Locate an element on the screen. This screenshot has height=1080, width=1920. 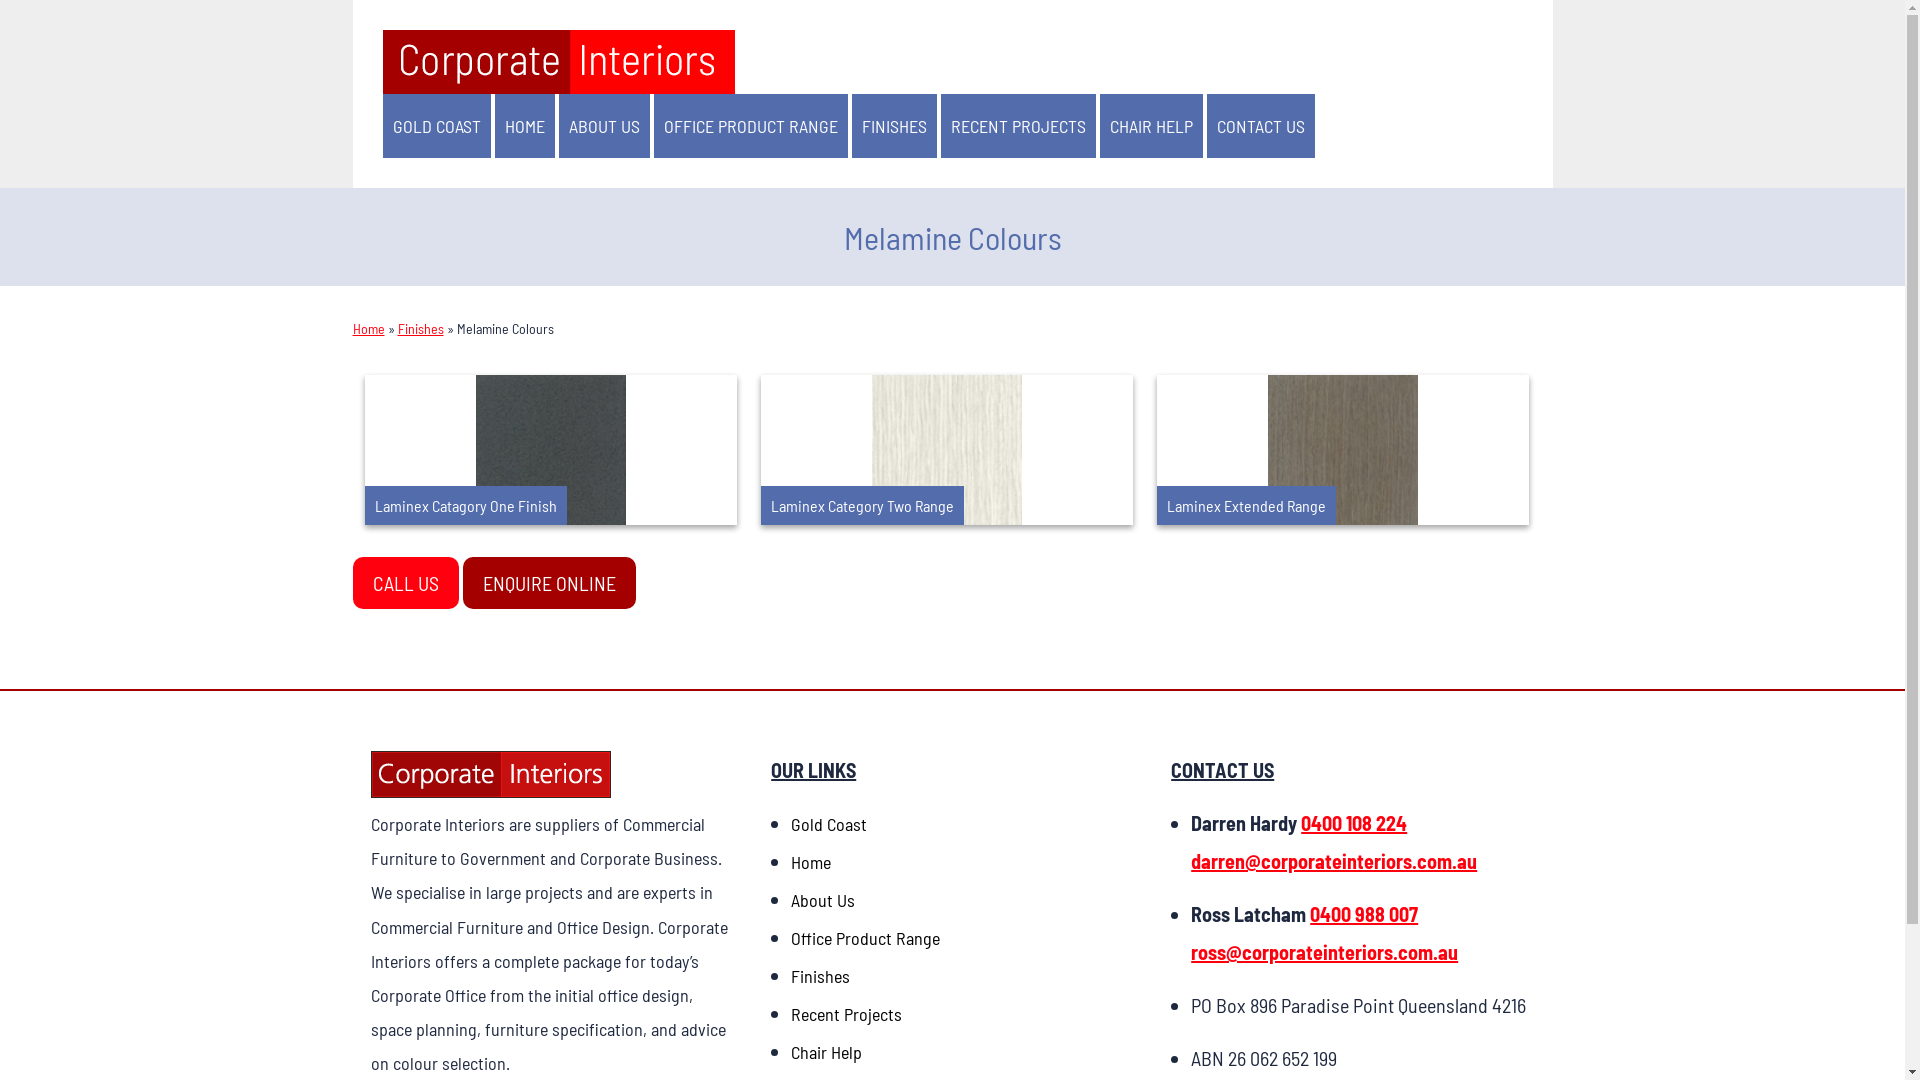
About Us is located at coordinates (823, 900).